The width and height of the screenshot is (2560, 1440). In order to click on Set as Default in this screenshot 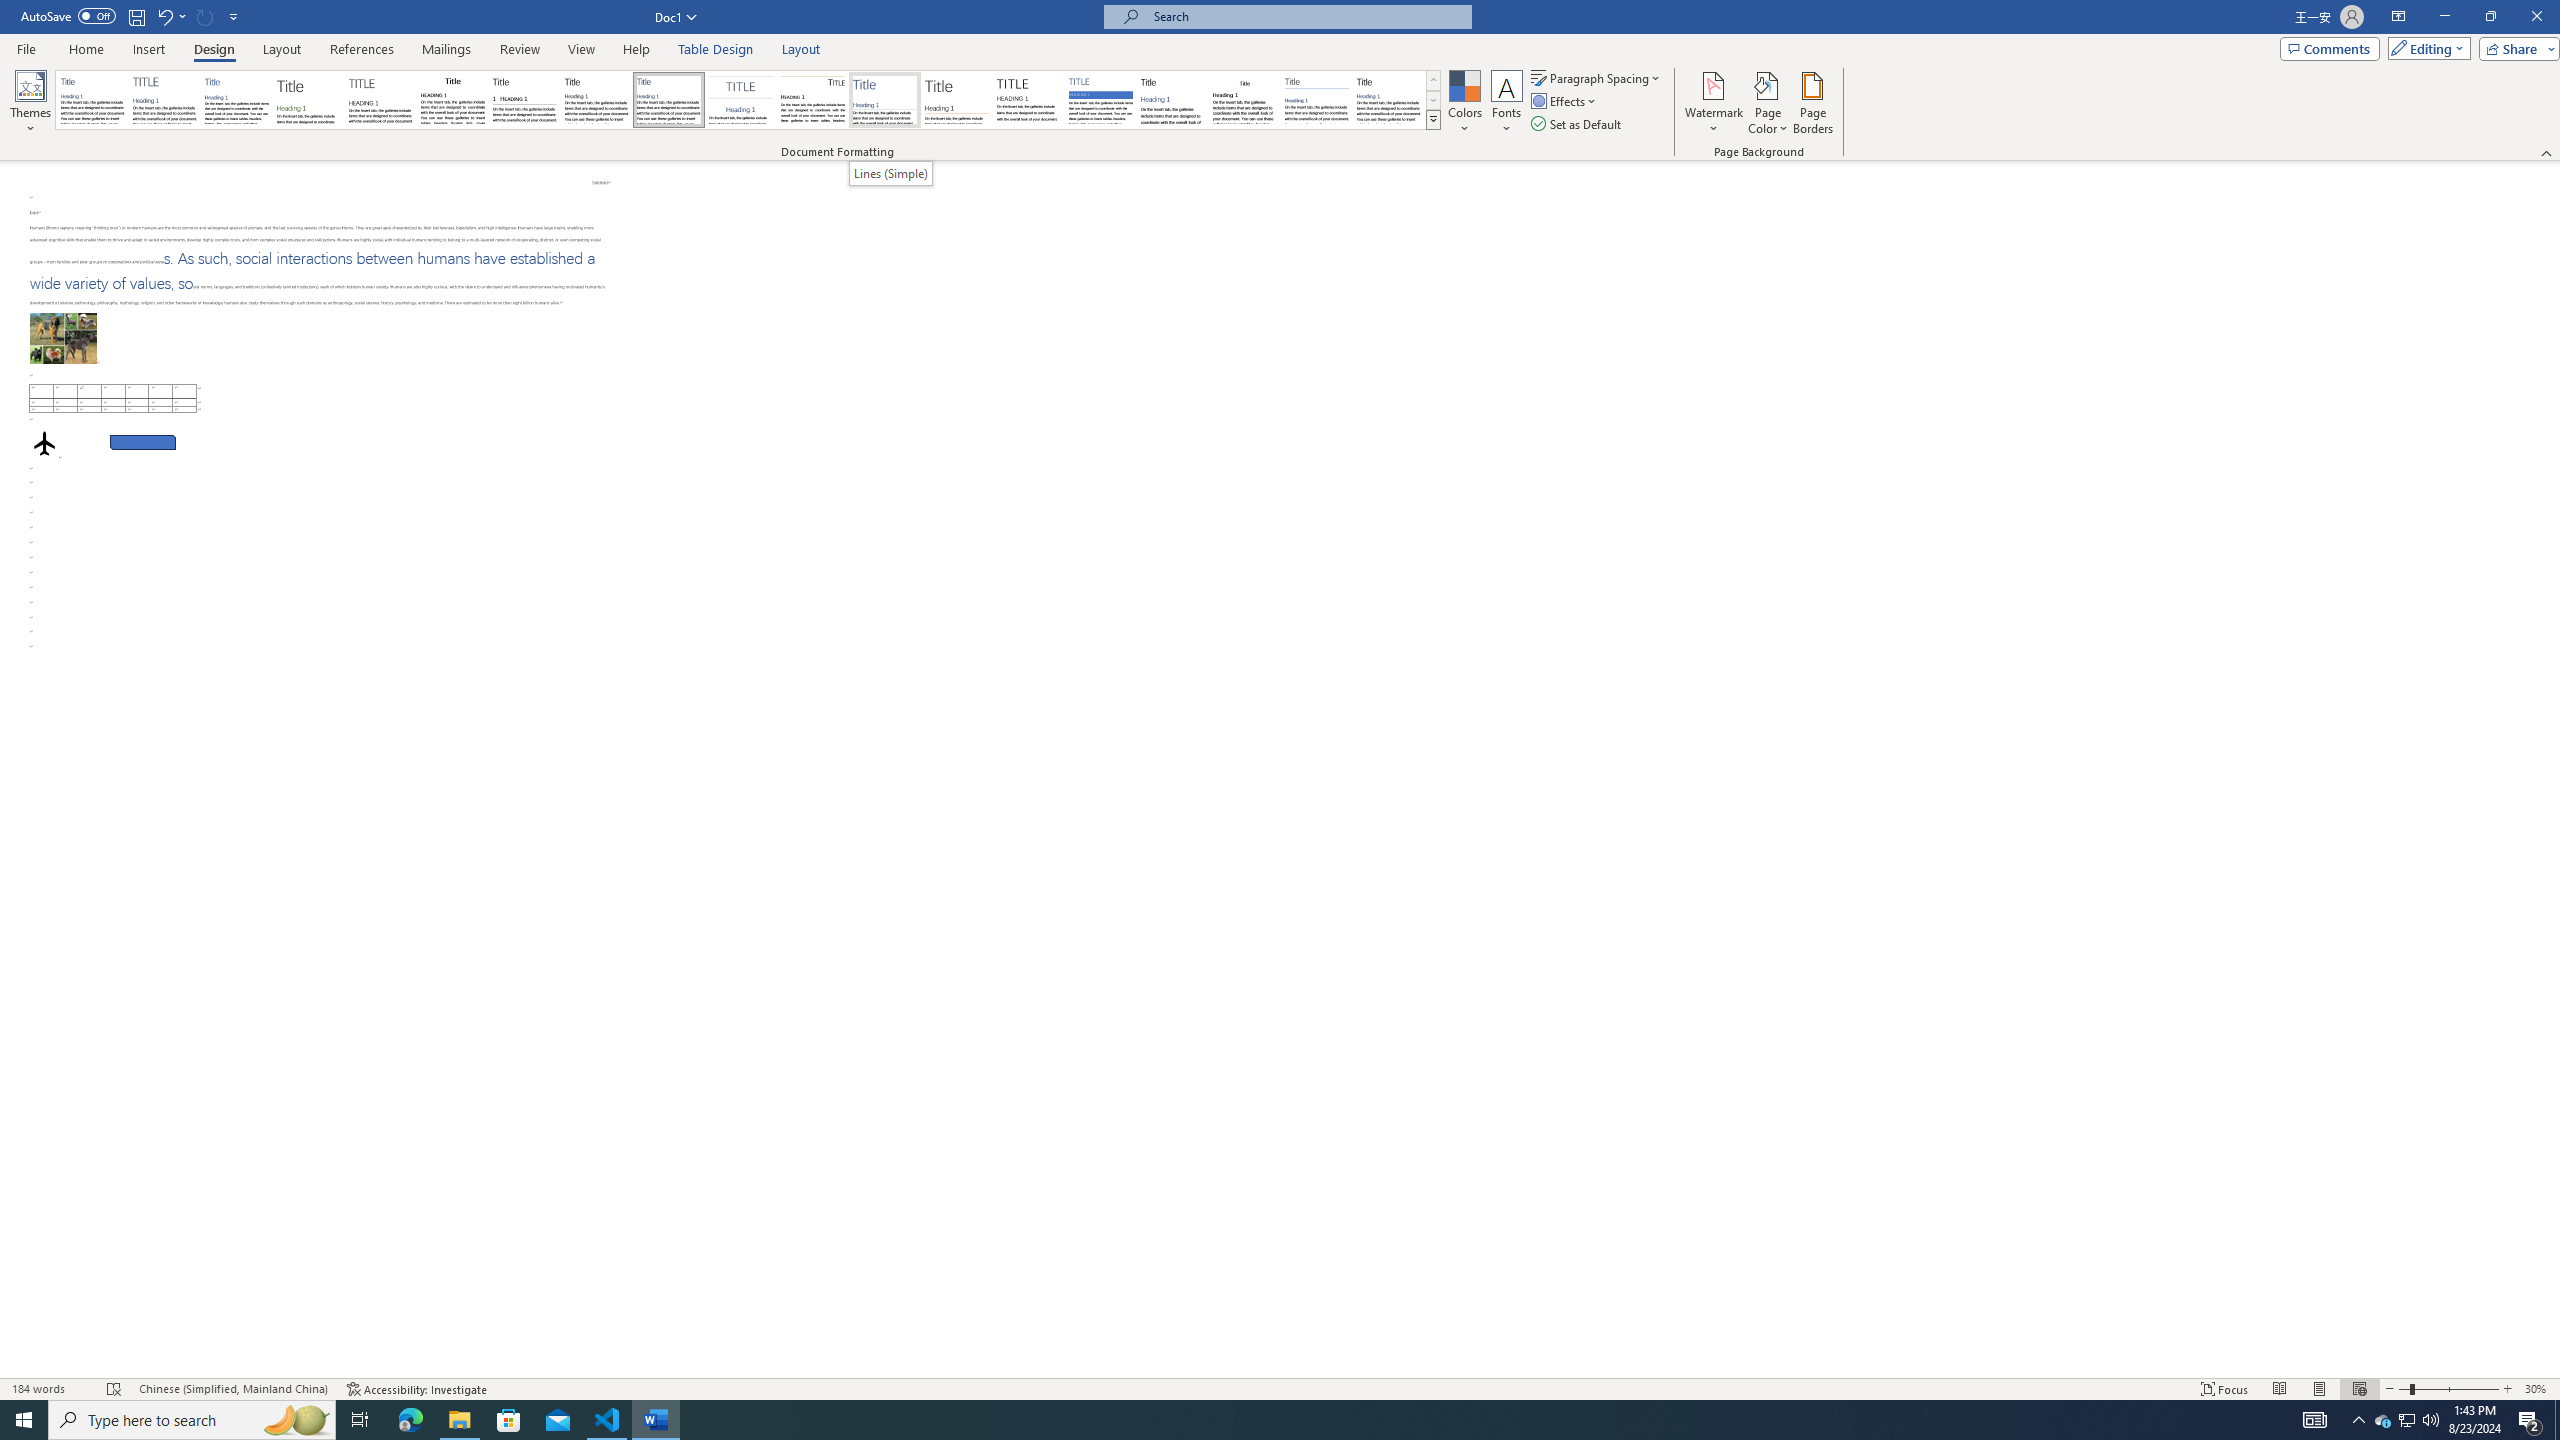, I will do `click(1578, 124)`.